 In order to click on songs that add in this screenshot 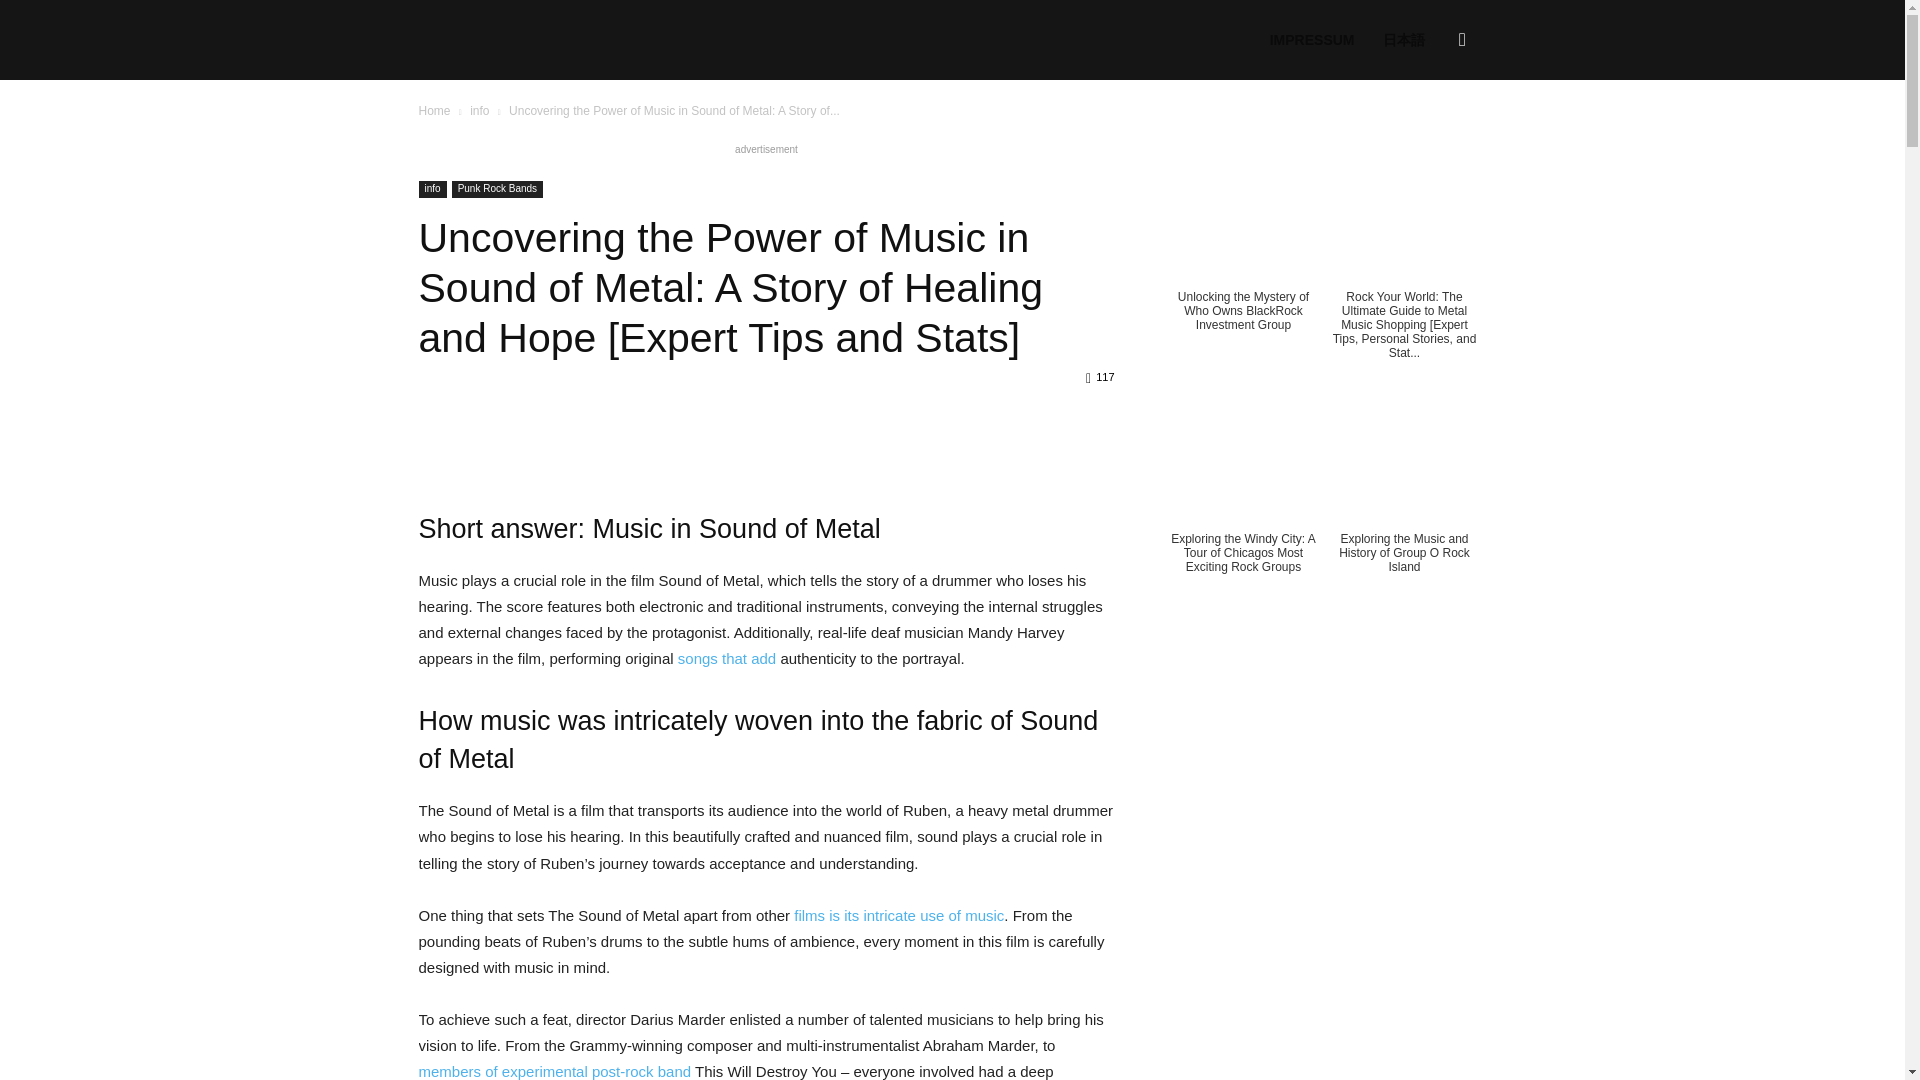, I will do `click(726, 658)`.